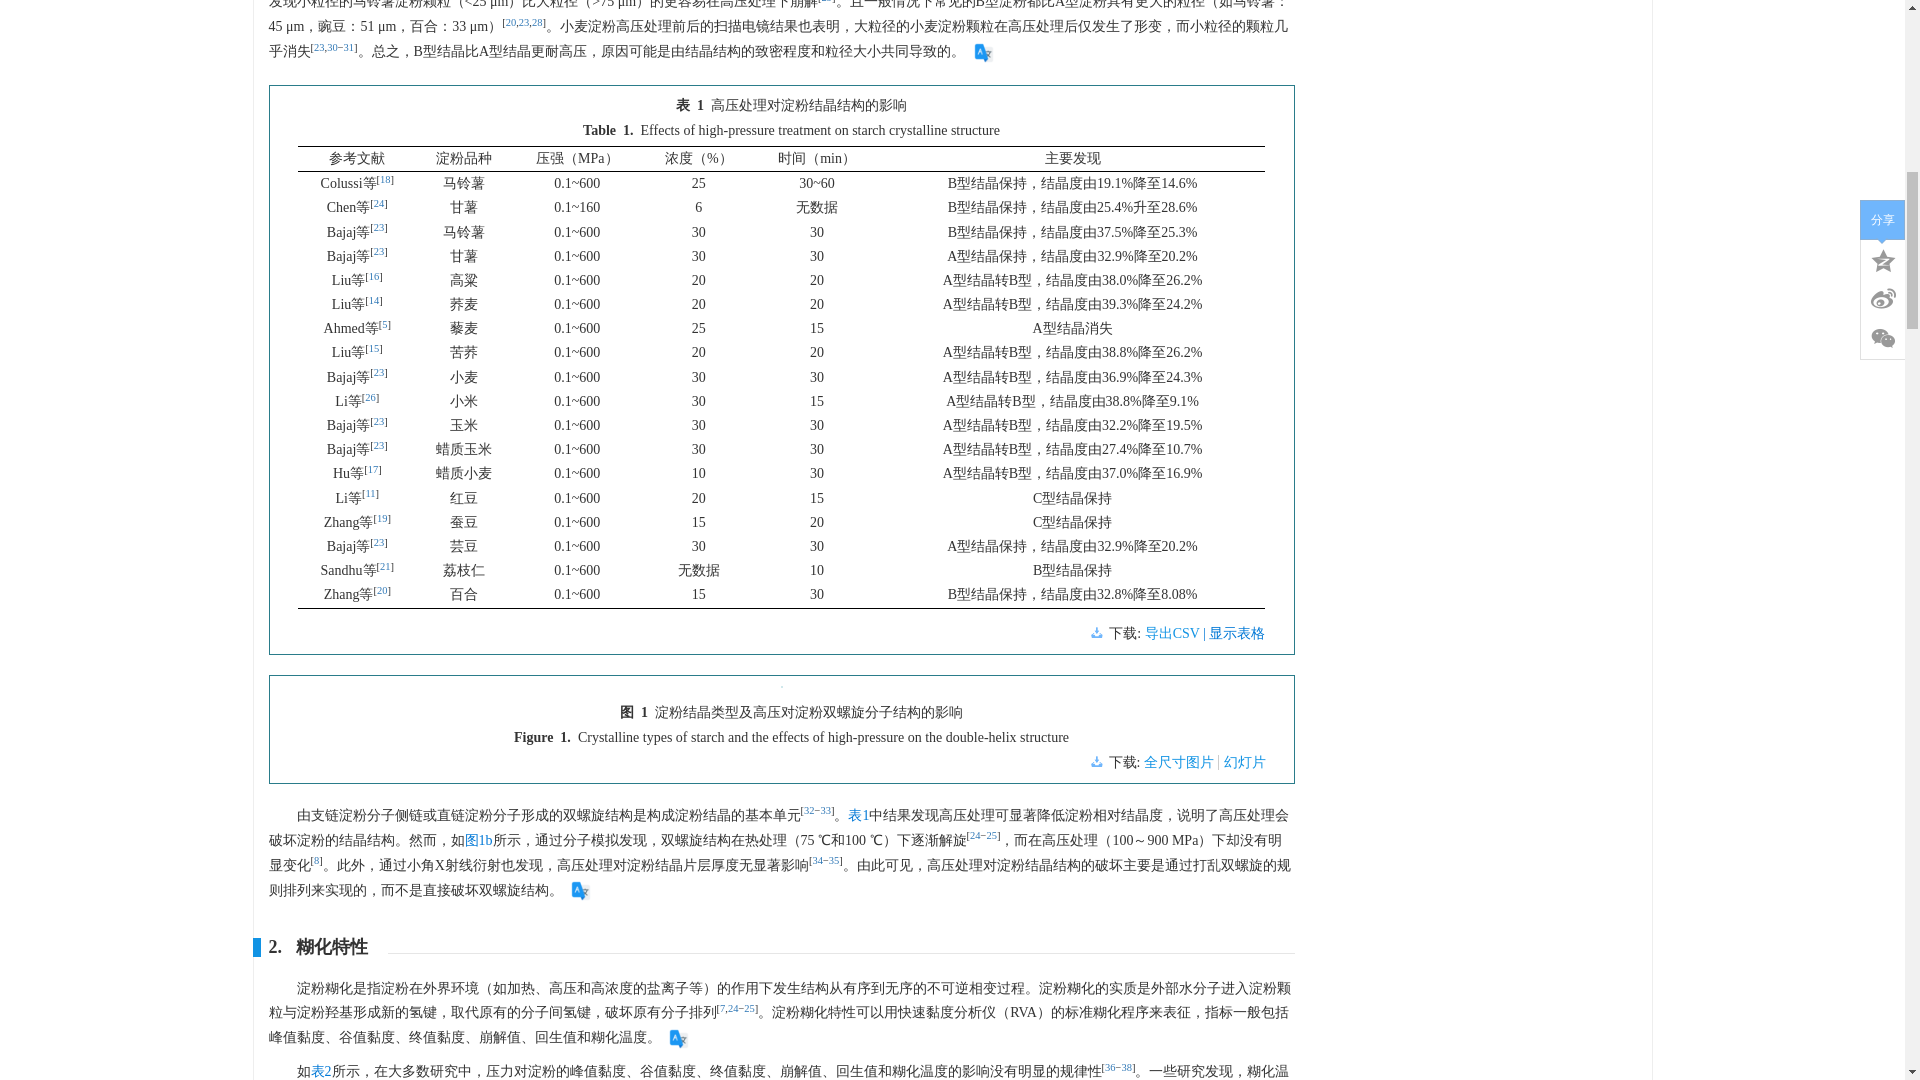  I want to click on Translate this paragraph, so click(678, 1038).